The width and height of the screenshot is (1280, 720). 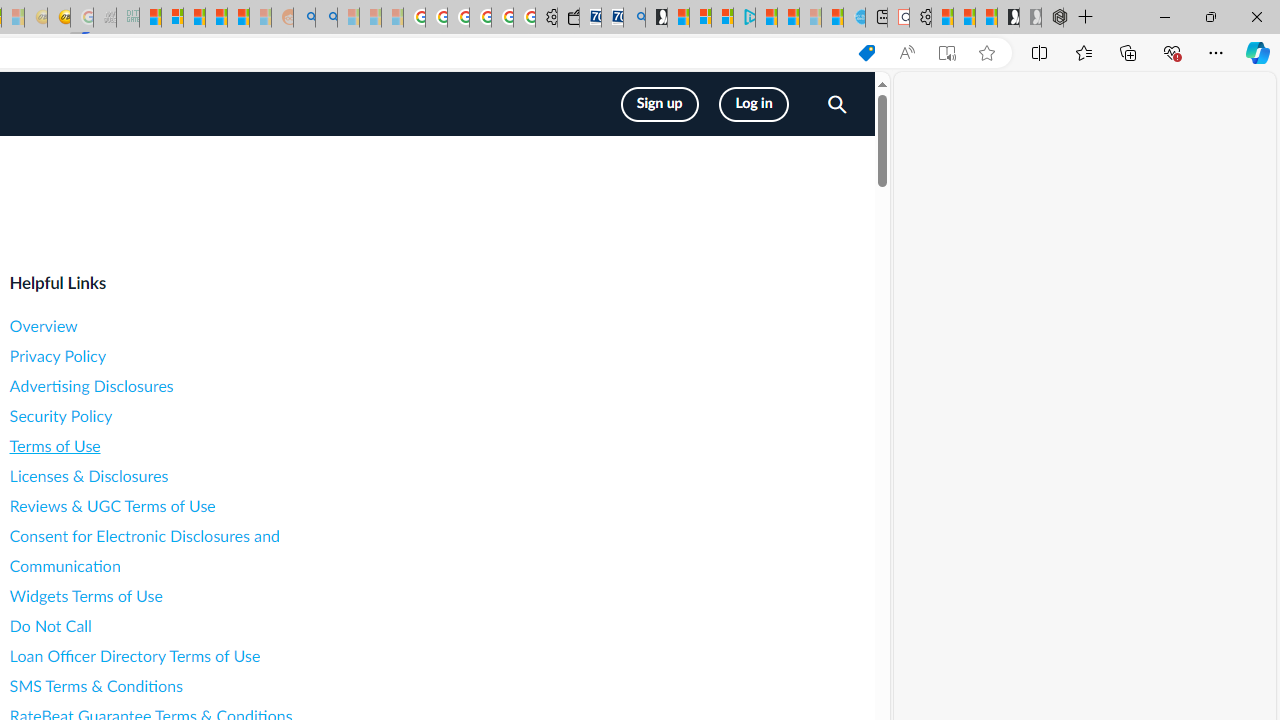 What do you see at coordinates (188, 356) in the screenshot?
I see `Privacy Policy` at bounding box center [188, 356].